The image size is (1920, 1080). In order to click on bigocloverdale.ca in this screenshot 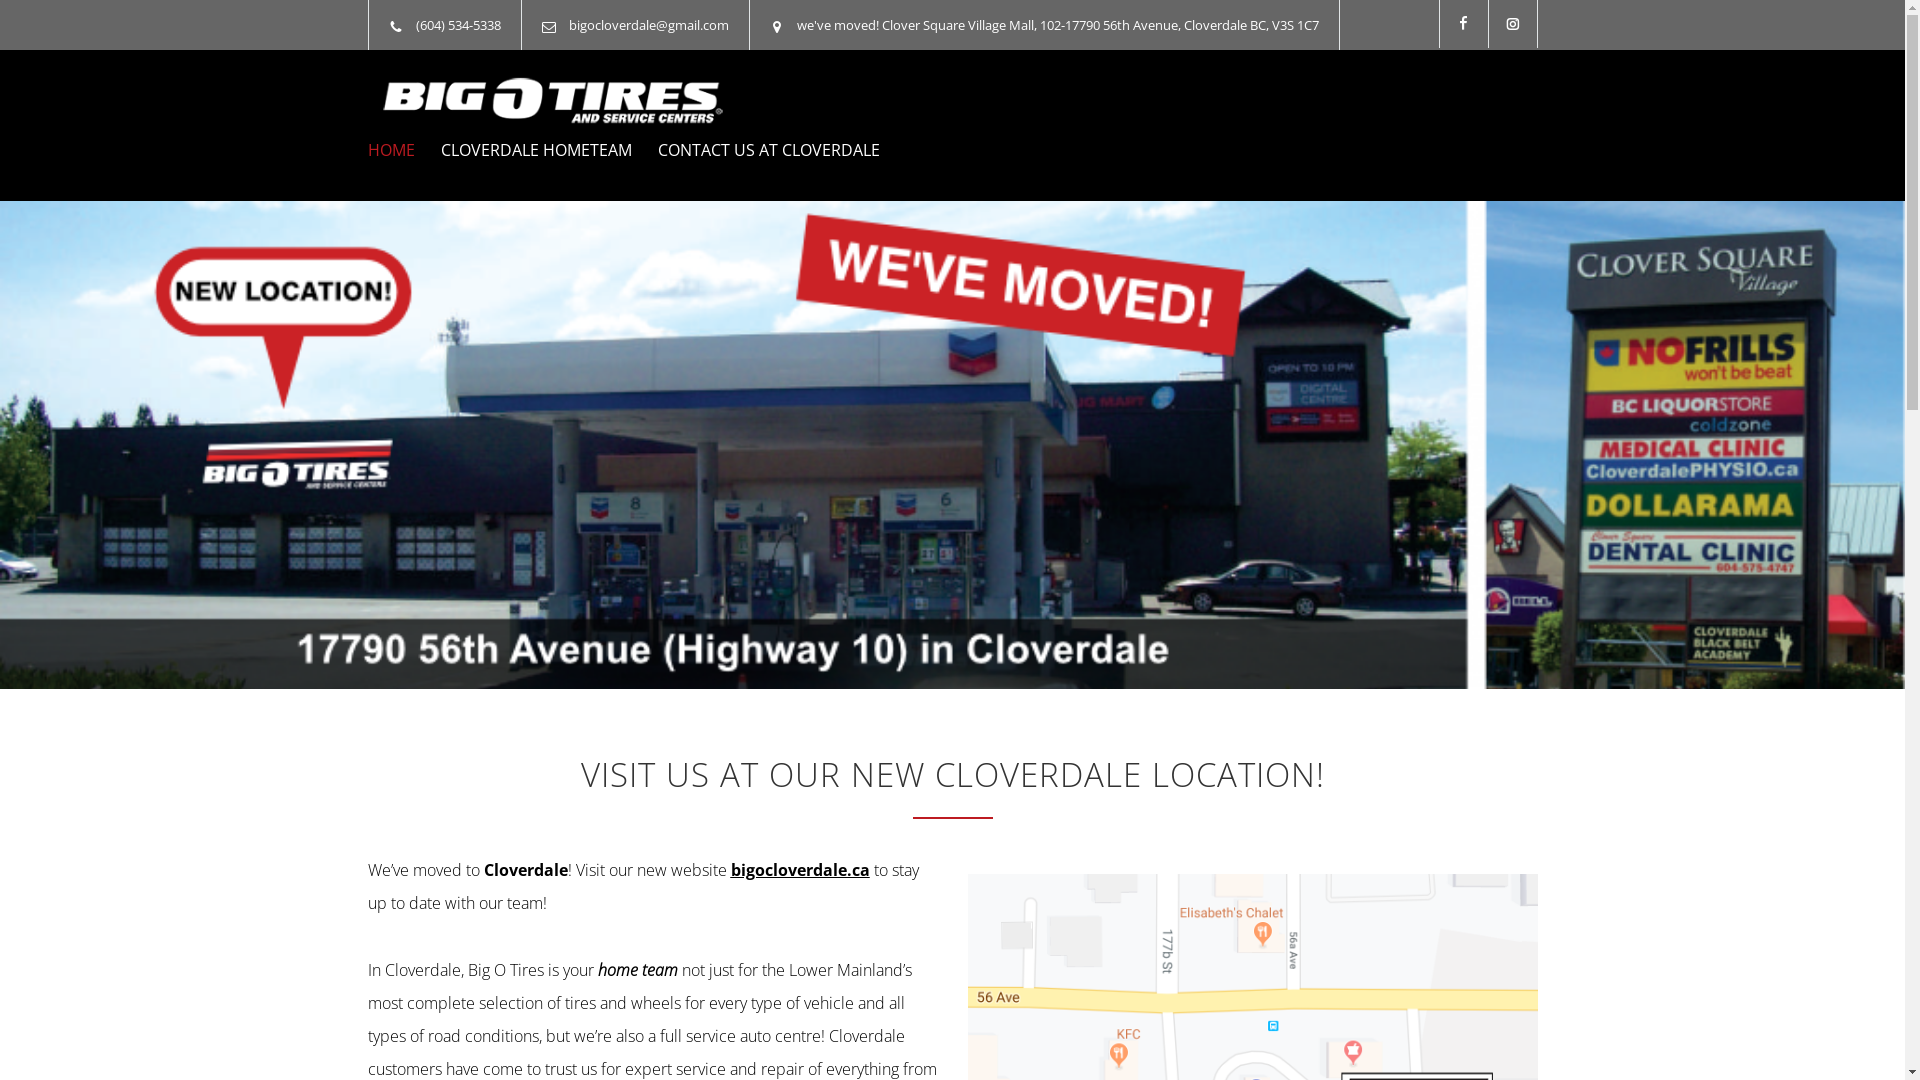, I will do `click(800, 870)`.